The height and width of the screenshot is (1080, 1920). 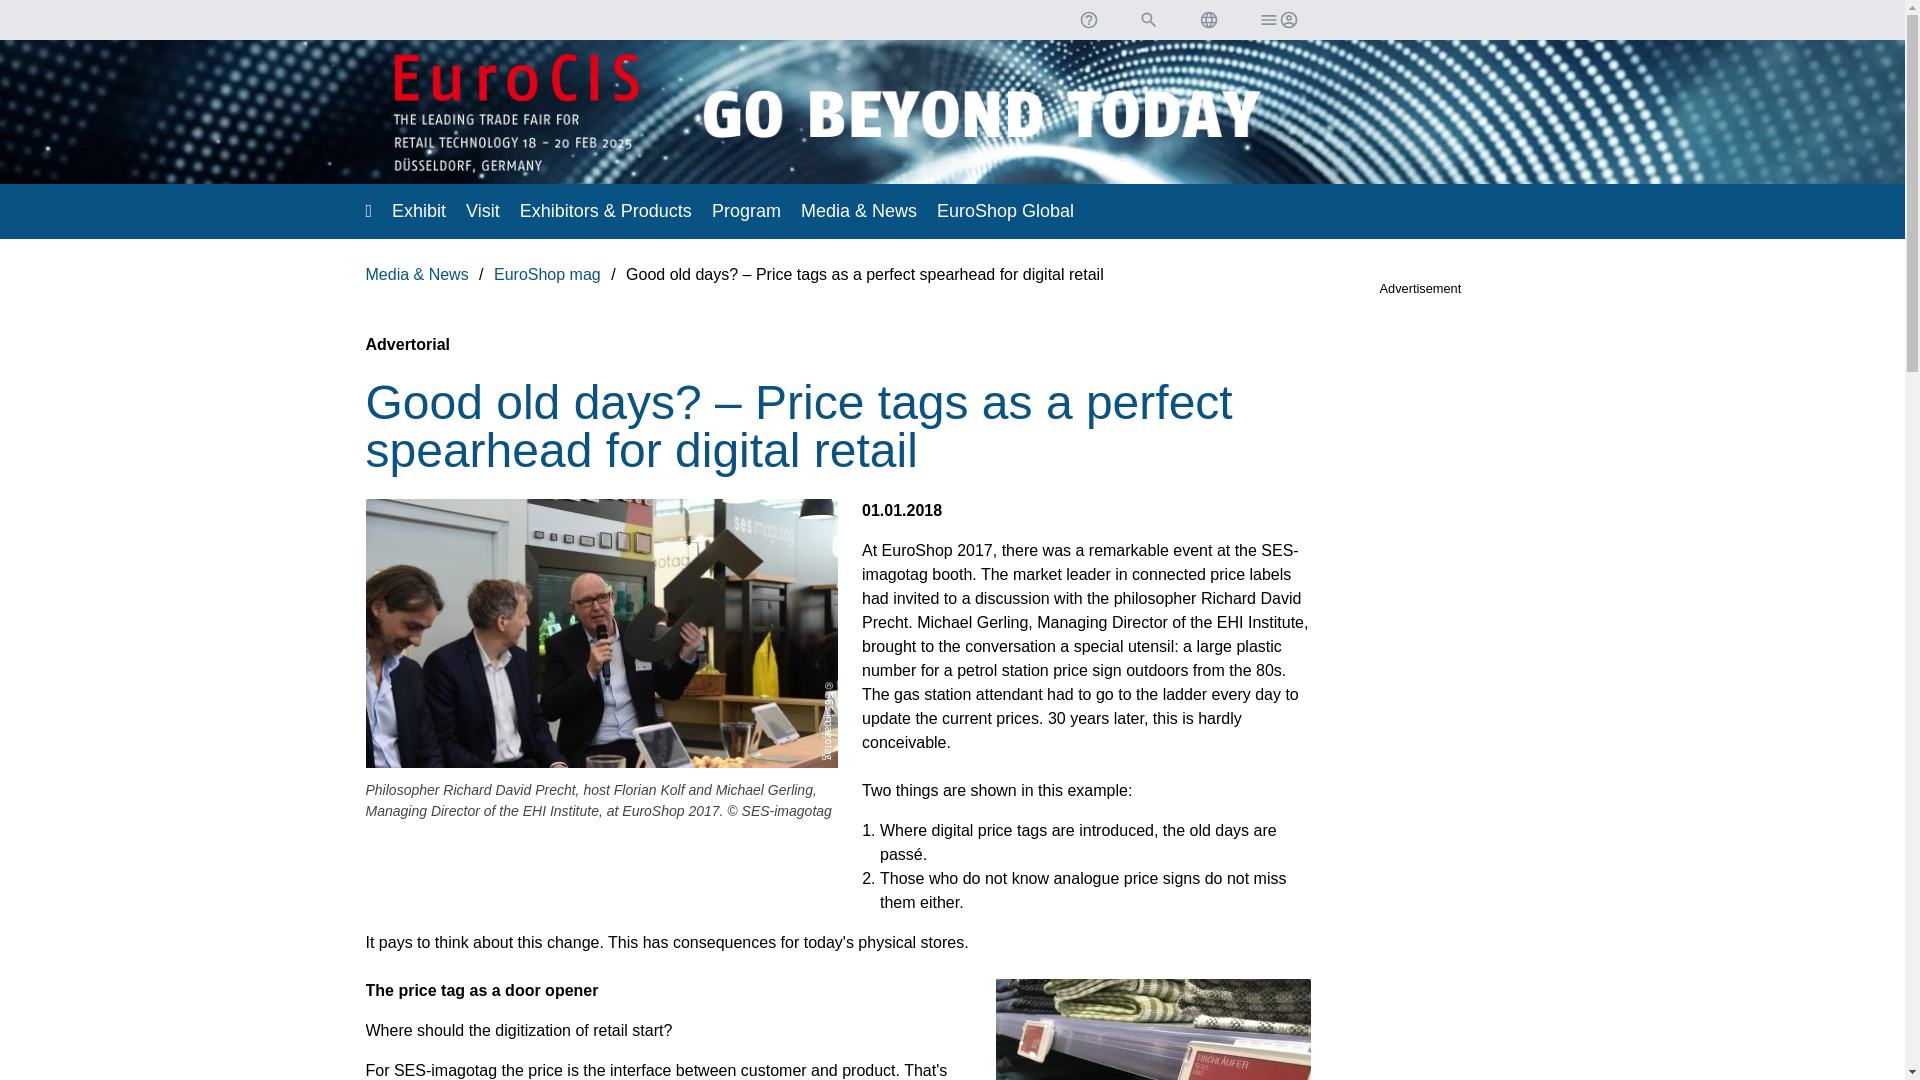 I want to click on ENGLISH, so click(x=1208, y=20).